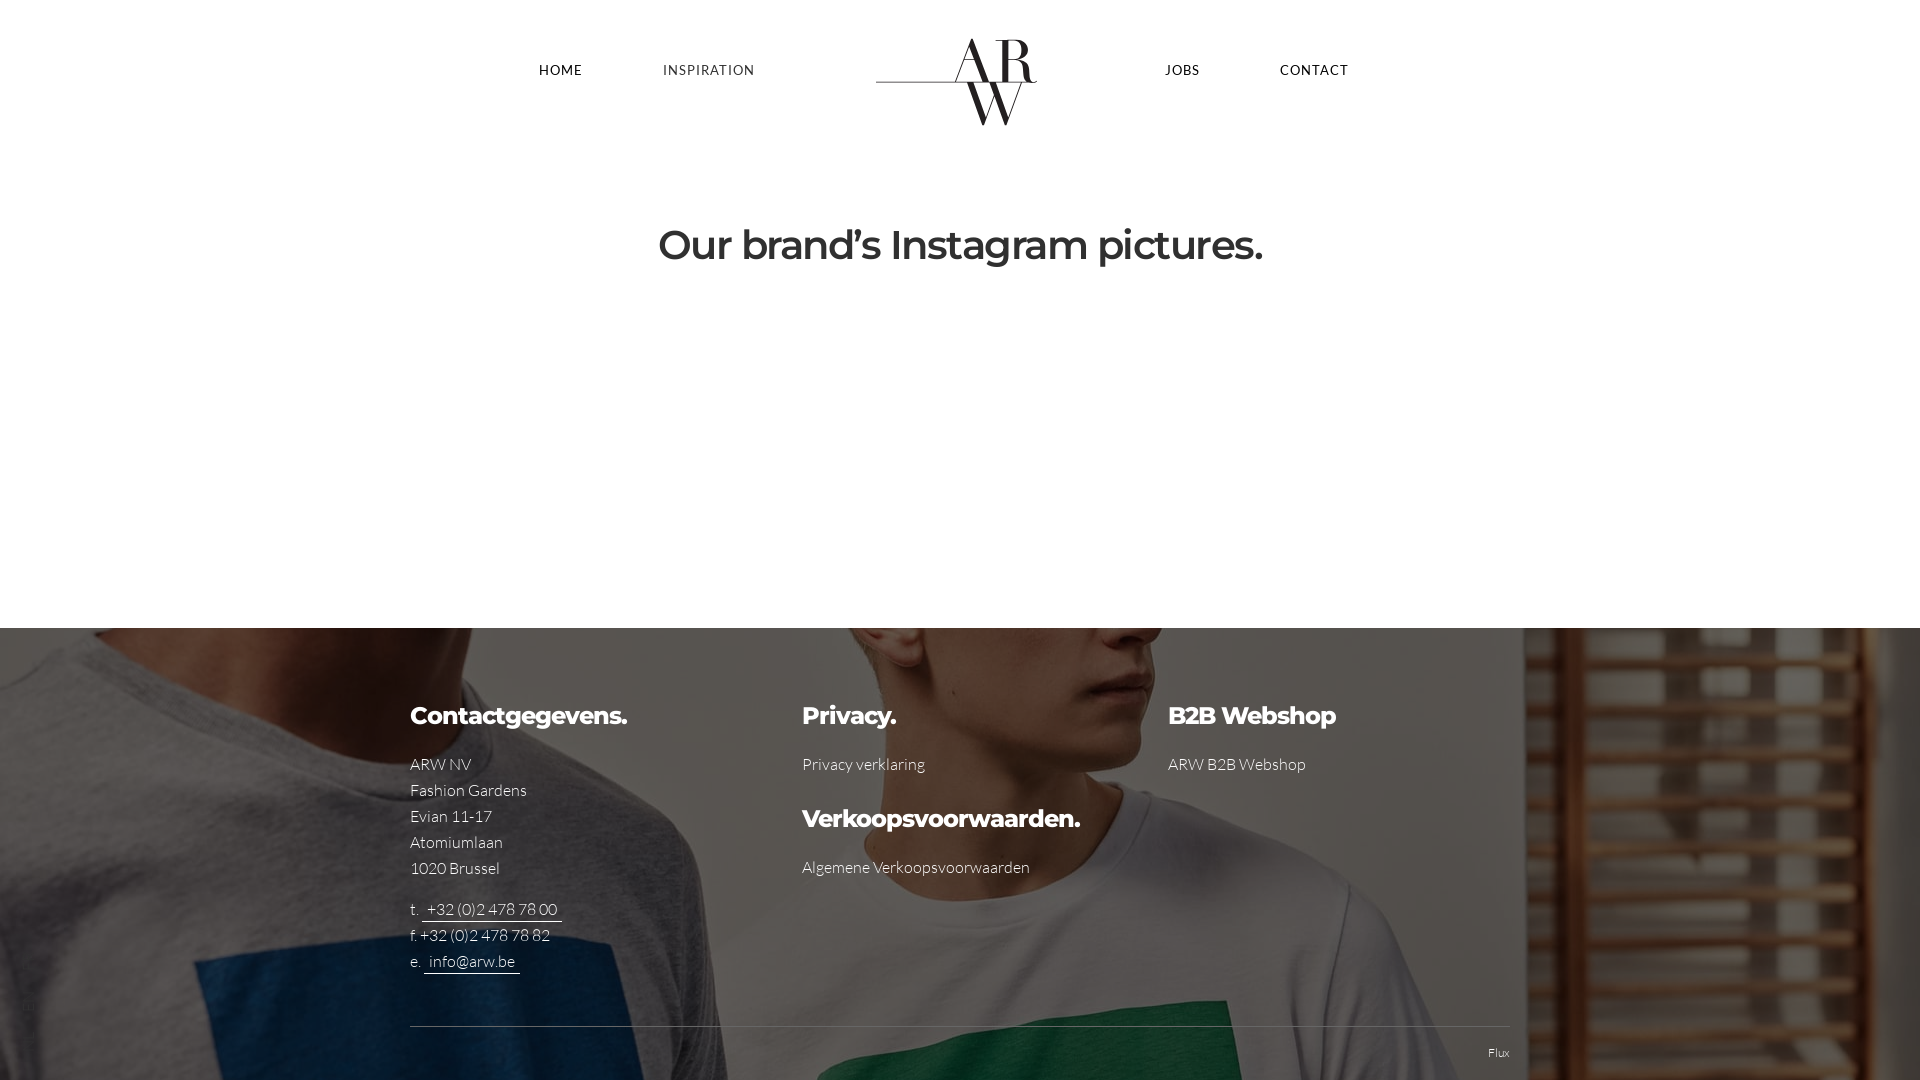 Image resolution: width=1920 pixels, height=1080 pixels. What do you see at coordinates (864, 764) in the screenshot?
I see `Privacy verklaring` at bounding box center [864, 764].